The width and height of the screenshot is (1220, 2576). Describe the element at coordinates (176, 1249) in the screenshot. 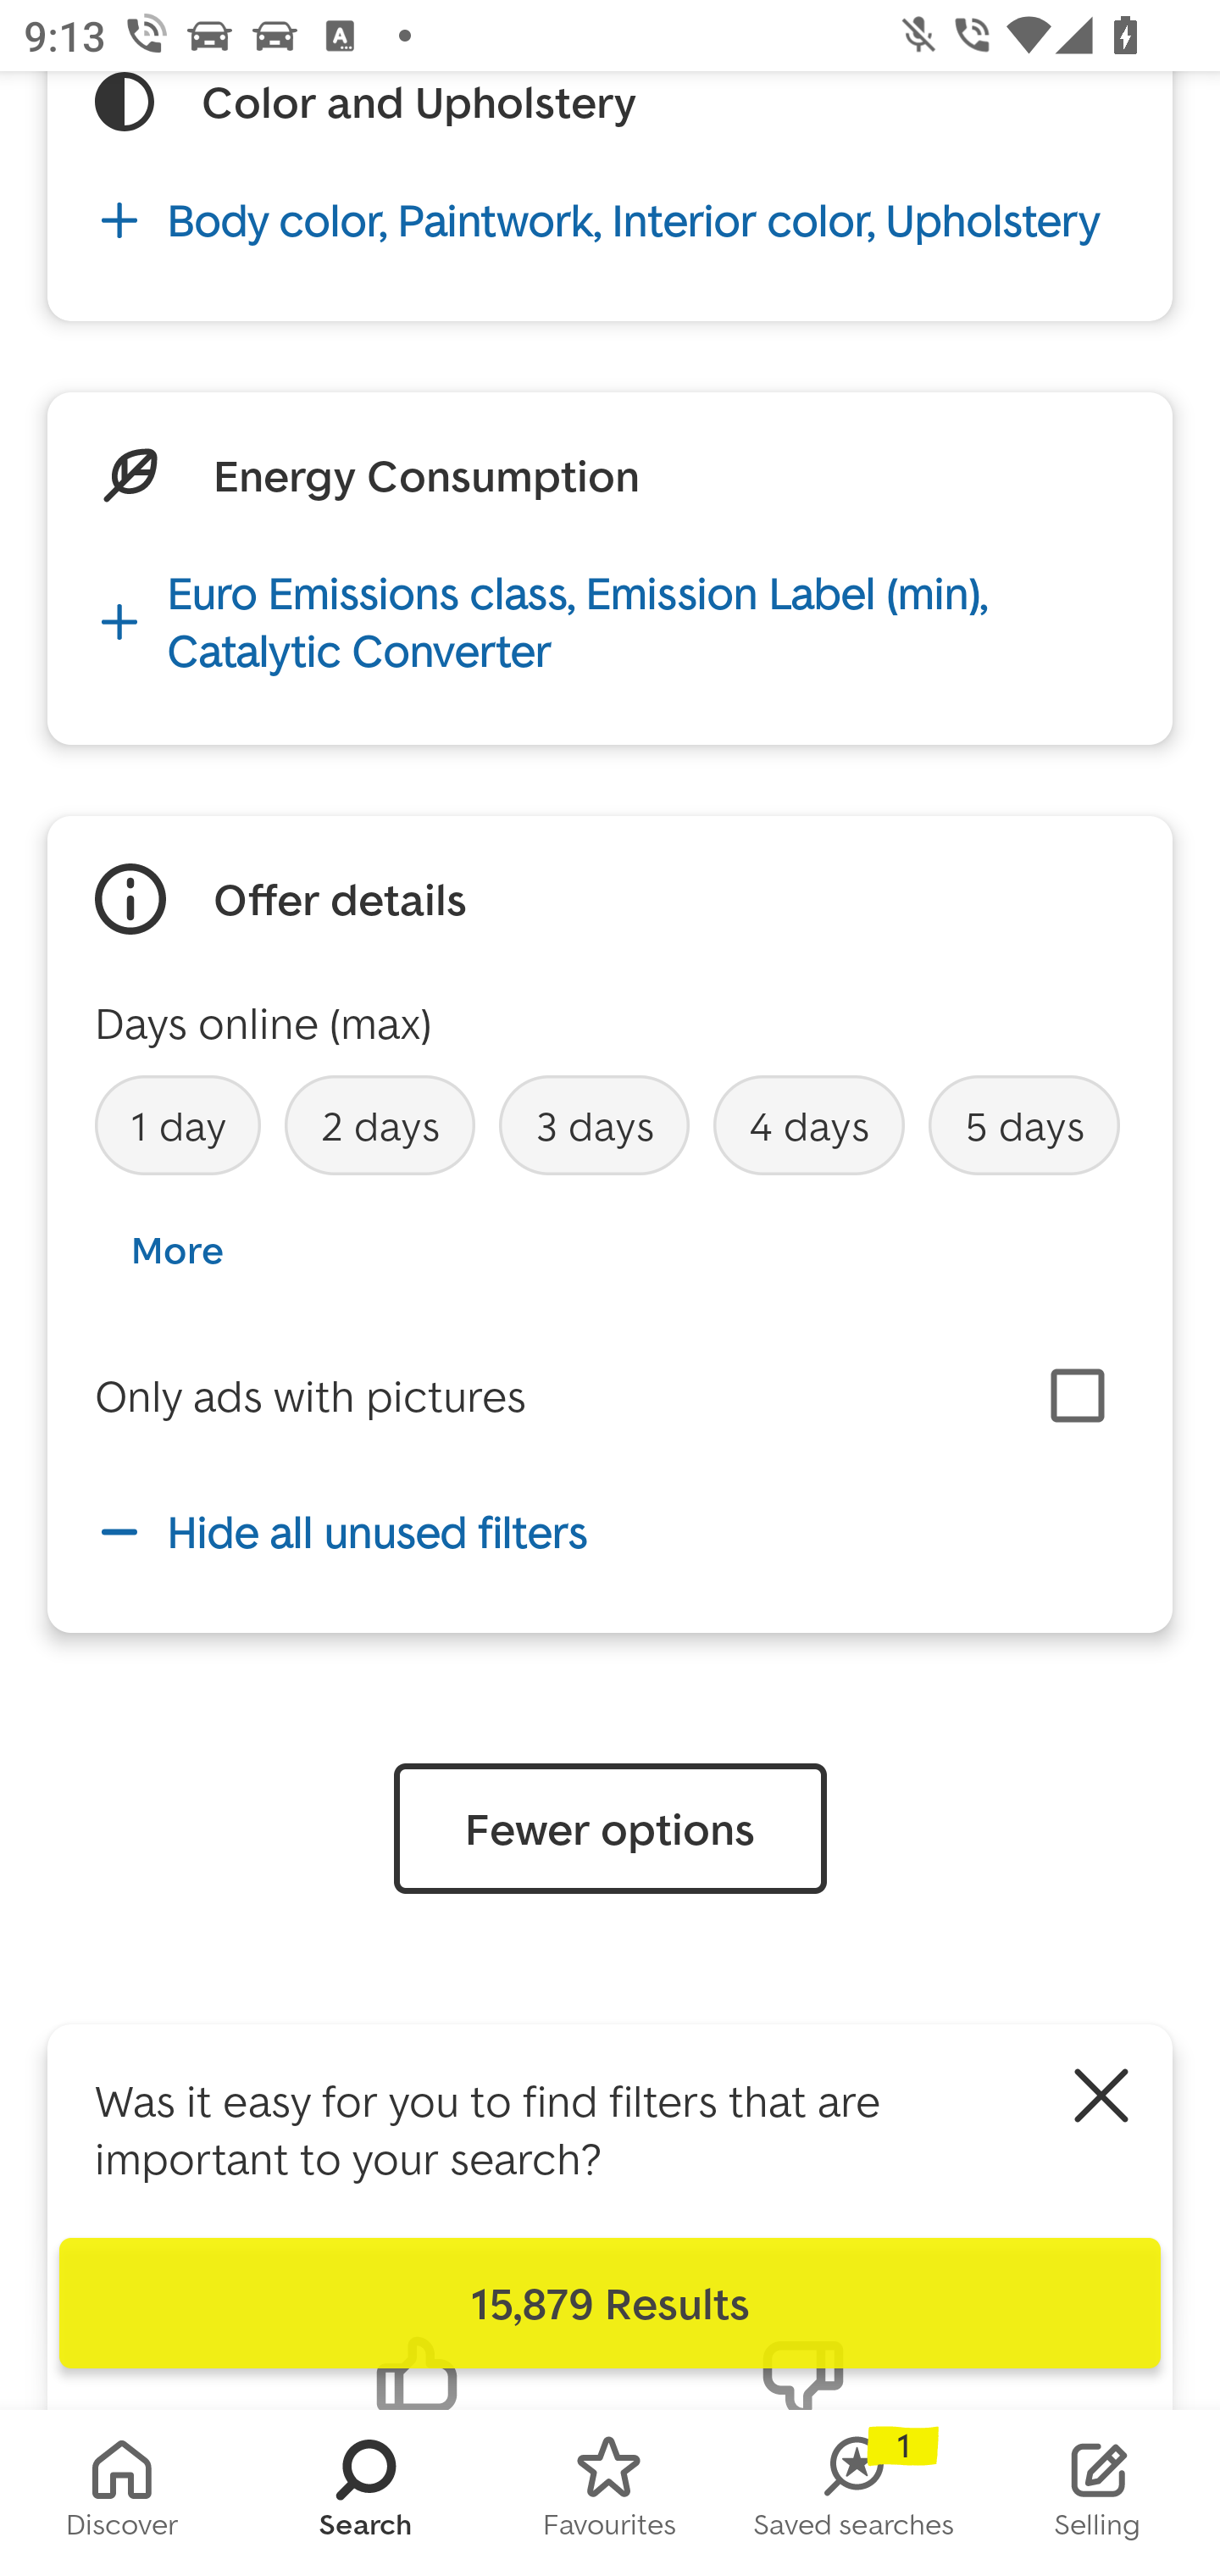

I see `More` at that location.